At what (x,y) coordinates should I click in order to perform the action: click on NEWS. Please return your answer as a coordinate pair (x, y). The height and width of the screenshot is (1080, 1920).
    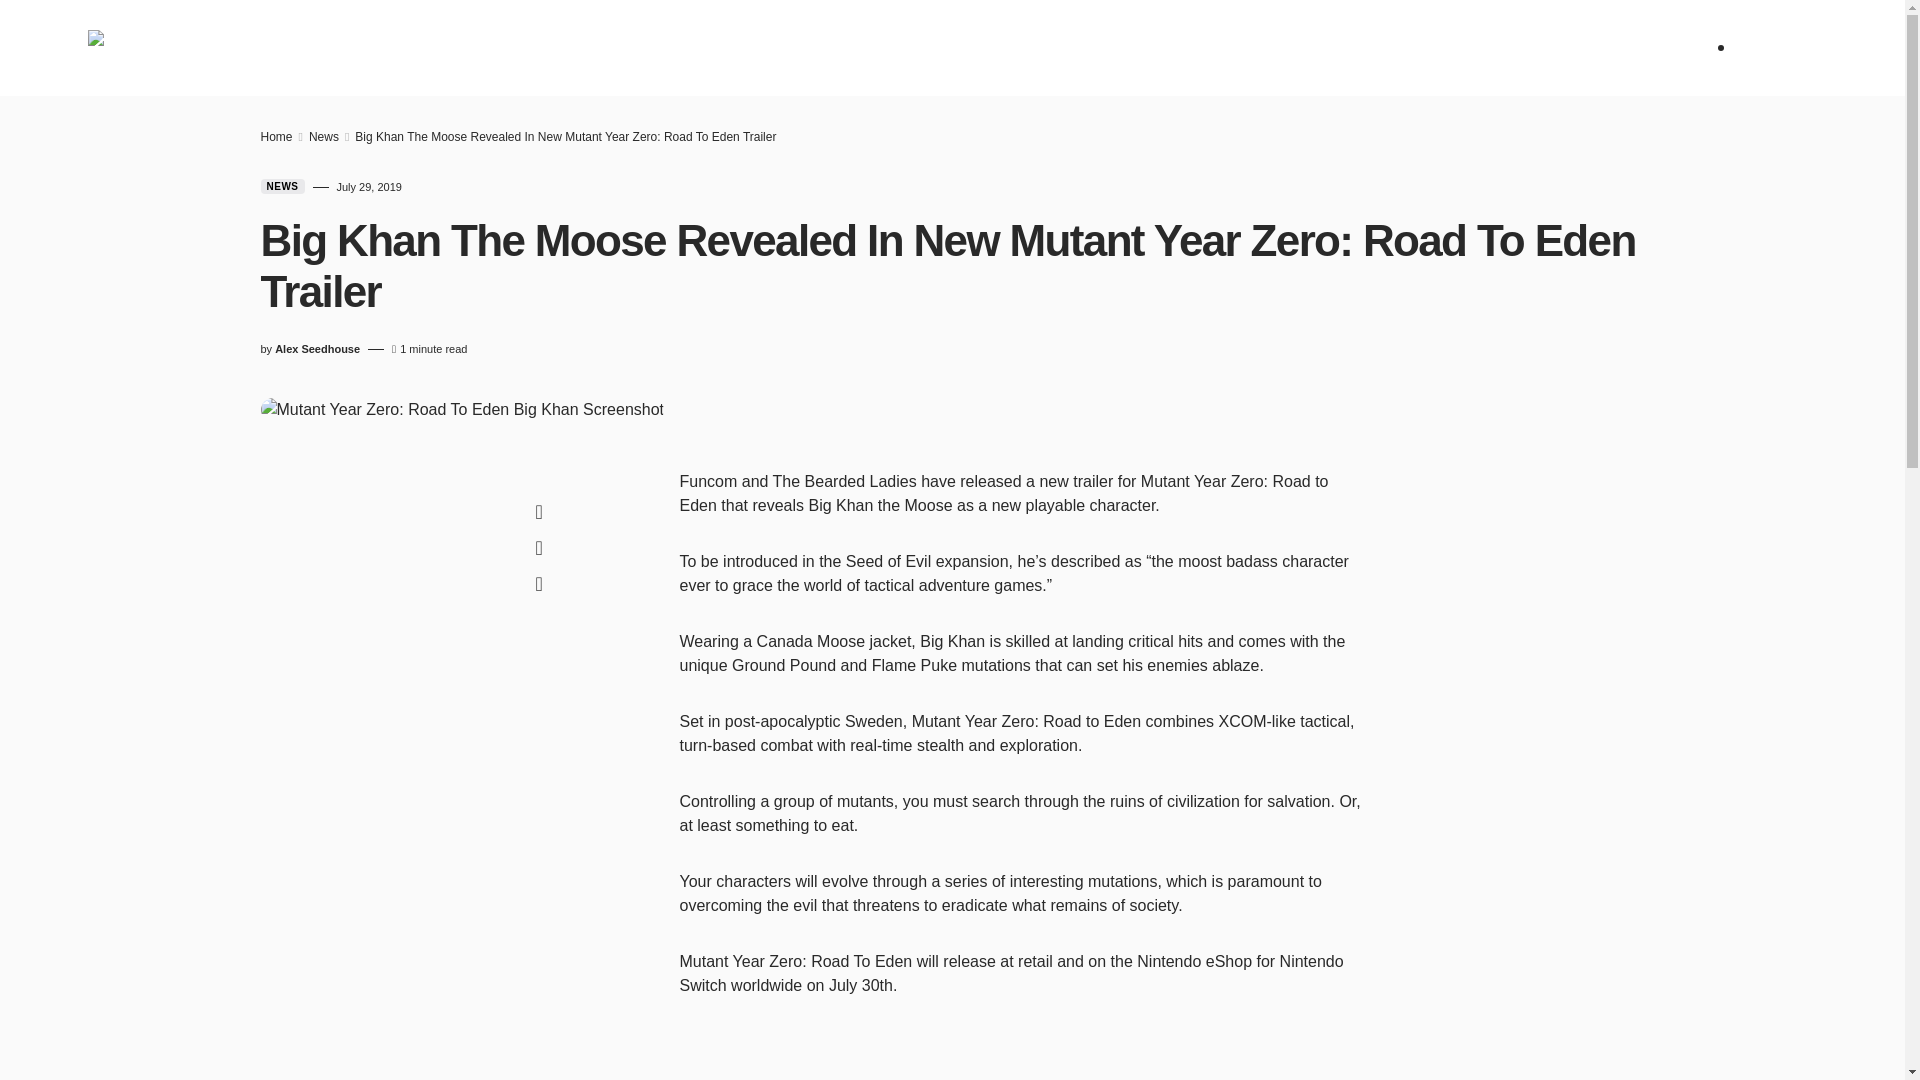
    Looking at the image, I should click on (461, 48).